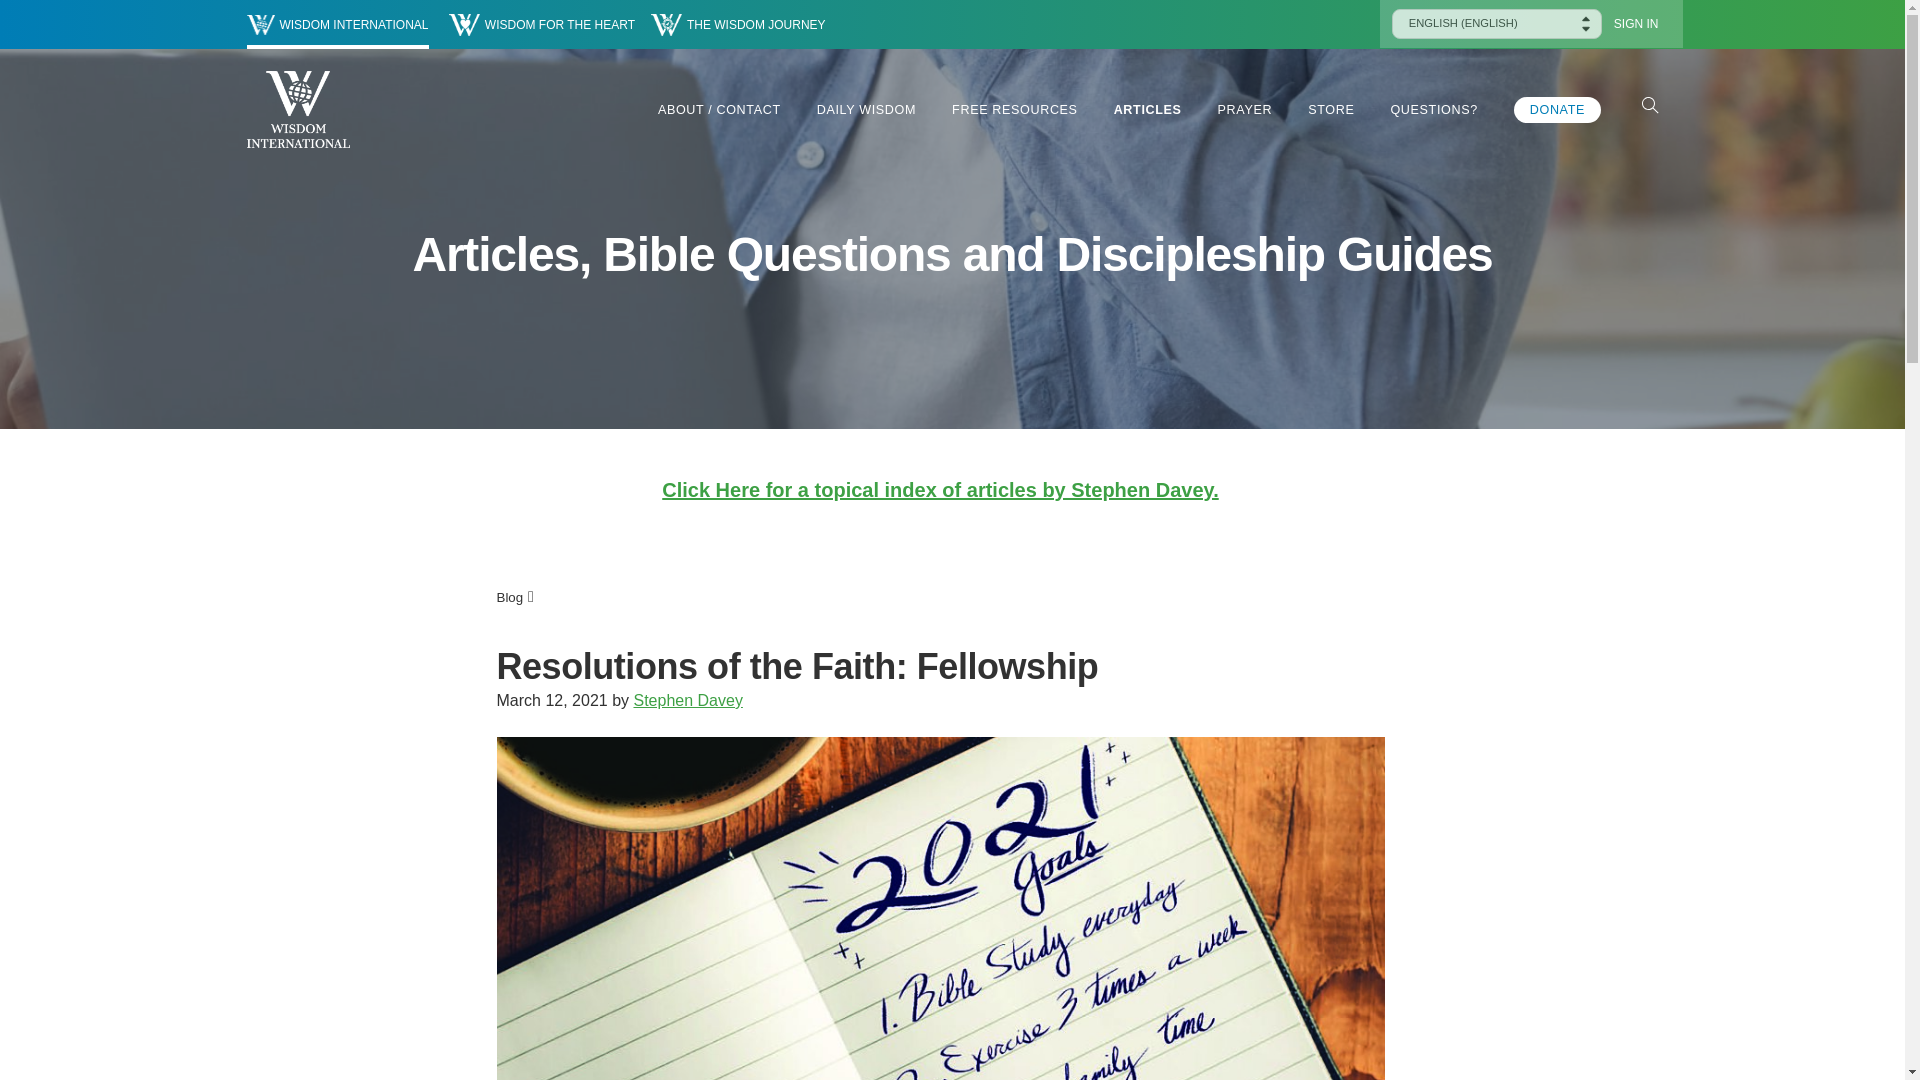  I want to click on Stephen Davey, so click(687, 700).